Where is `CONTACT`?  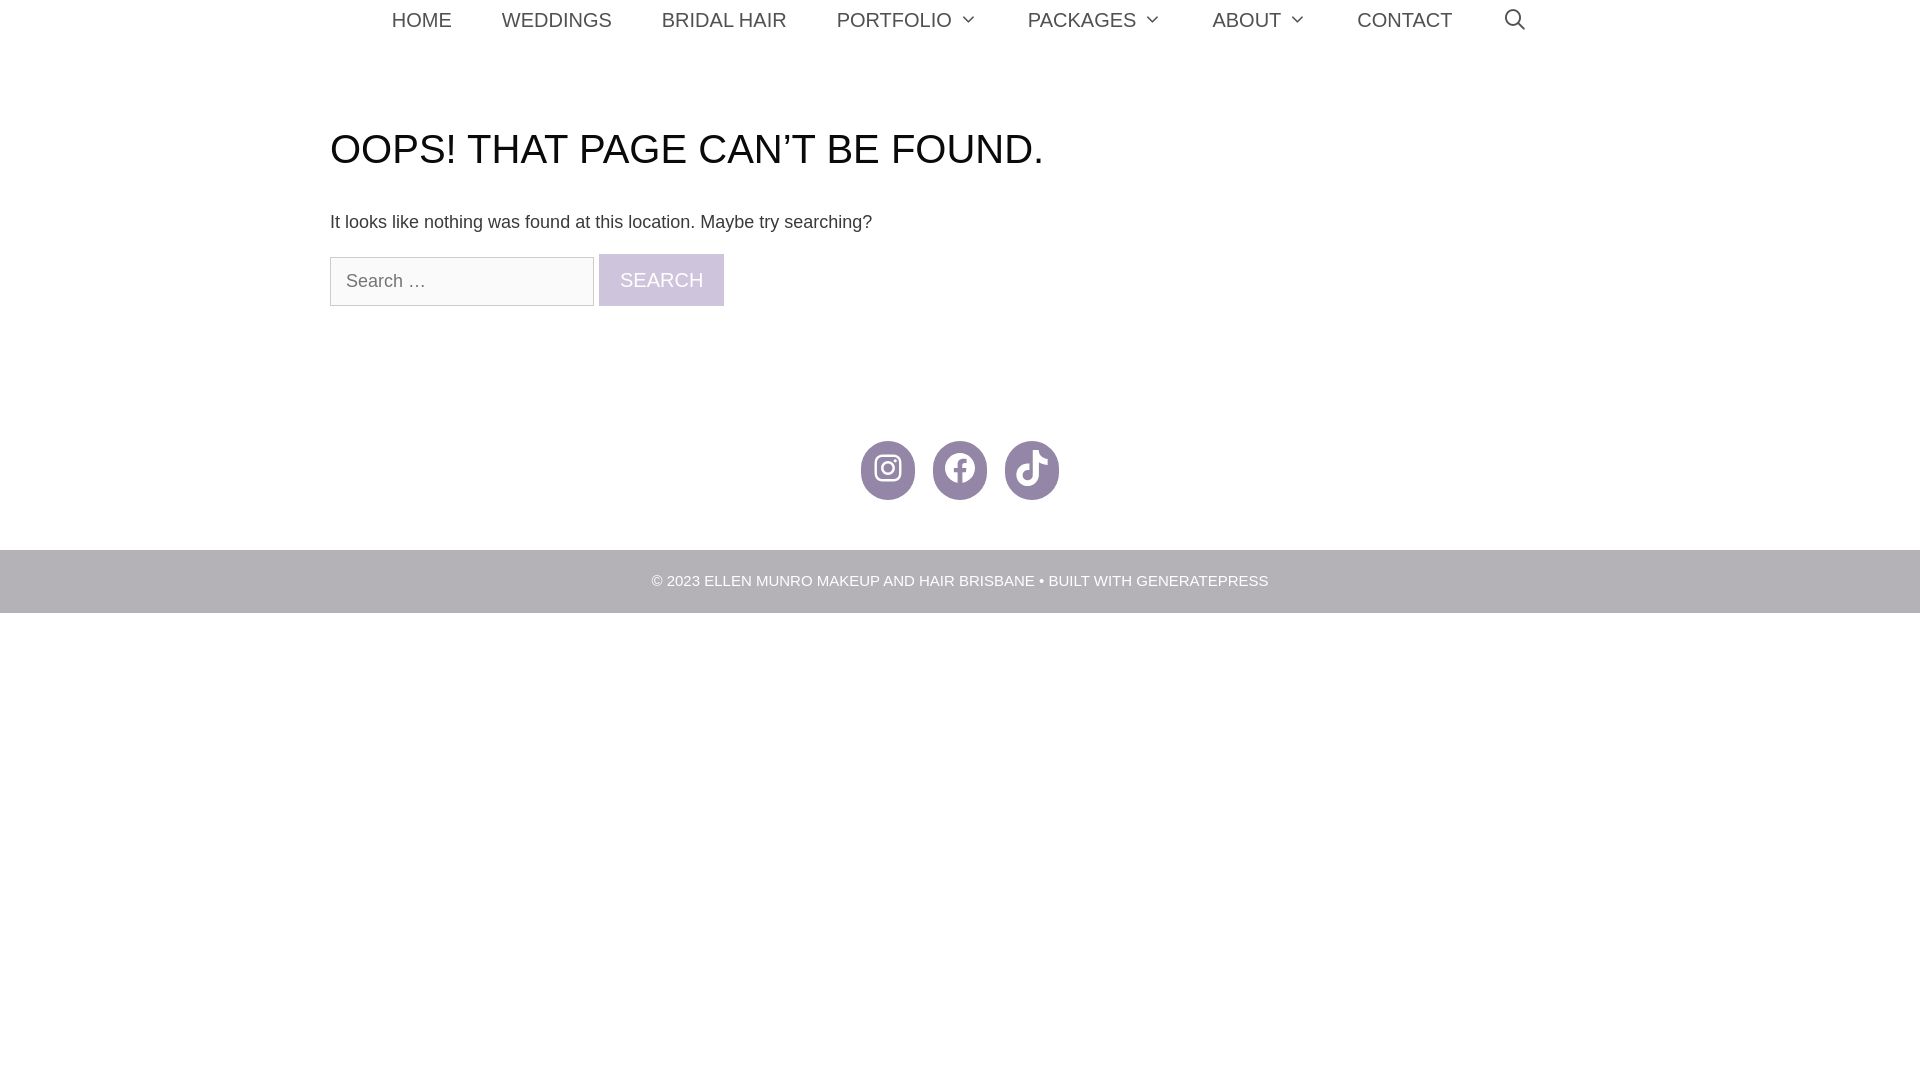 CONTACT is located at coordinates (1404, 20).